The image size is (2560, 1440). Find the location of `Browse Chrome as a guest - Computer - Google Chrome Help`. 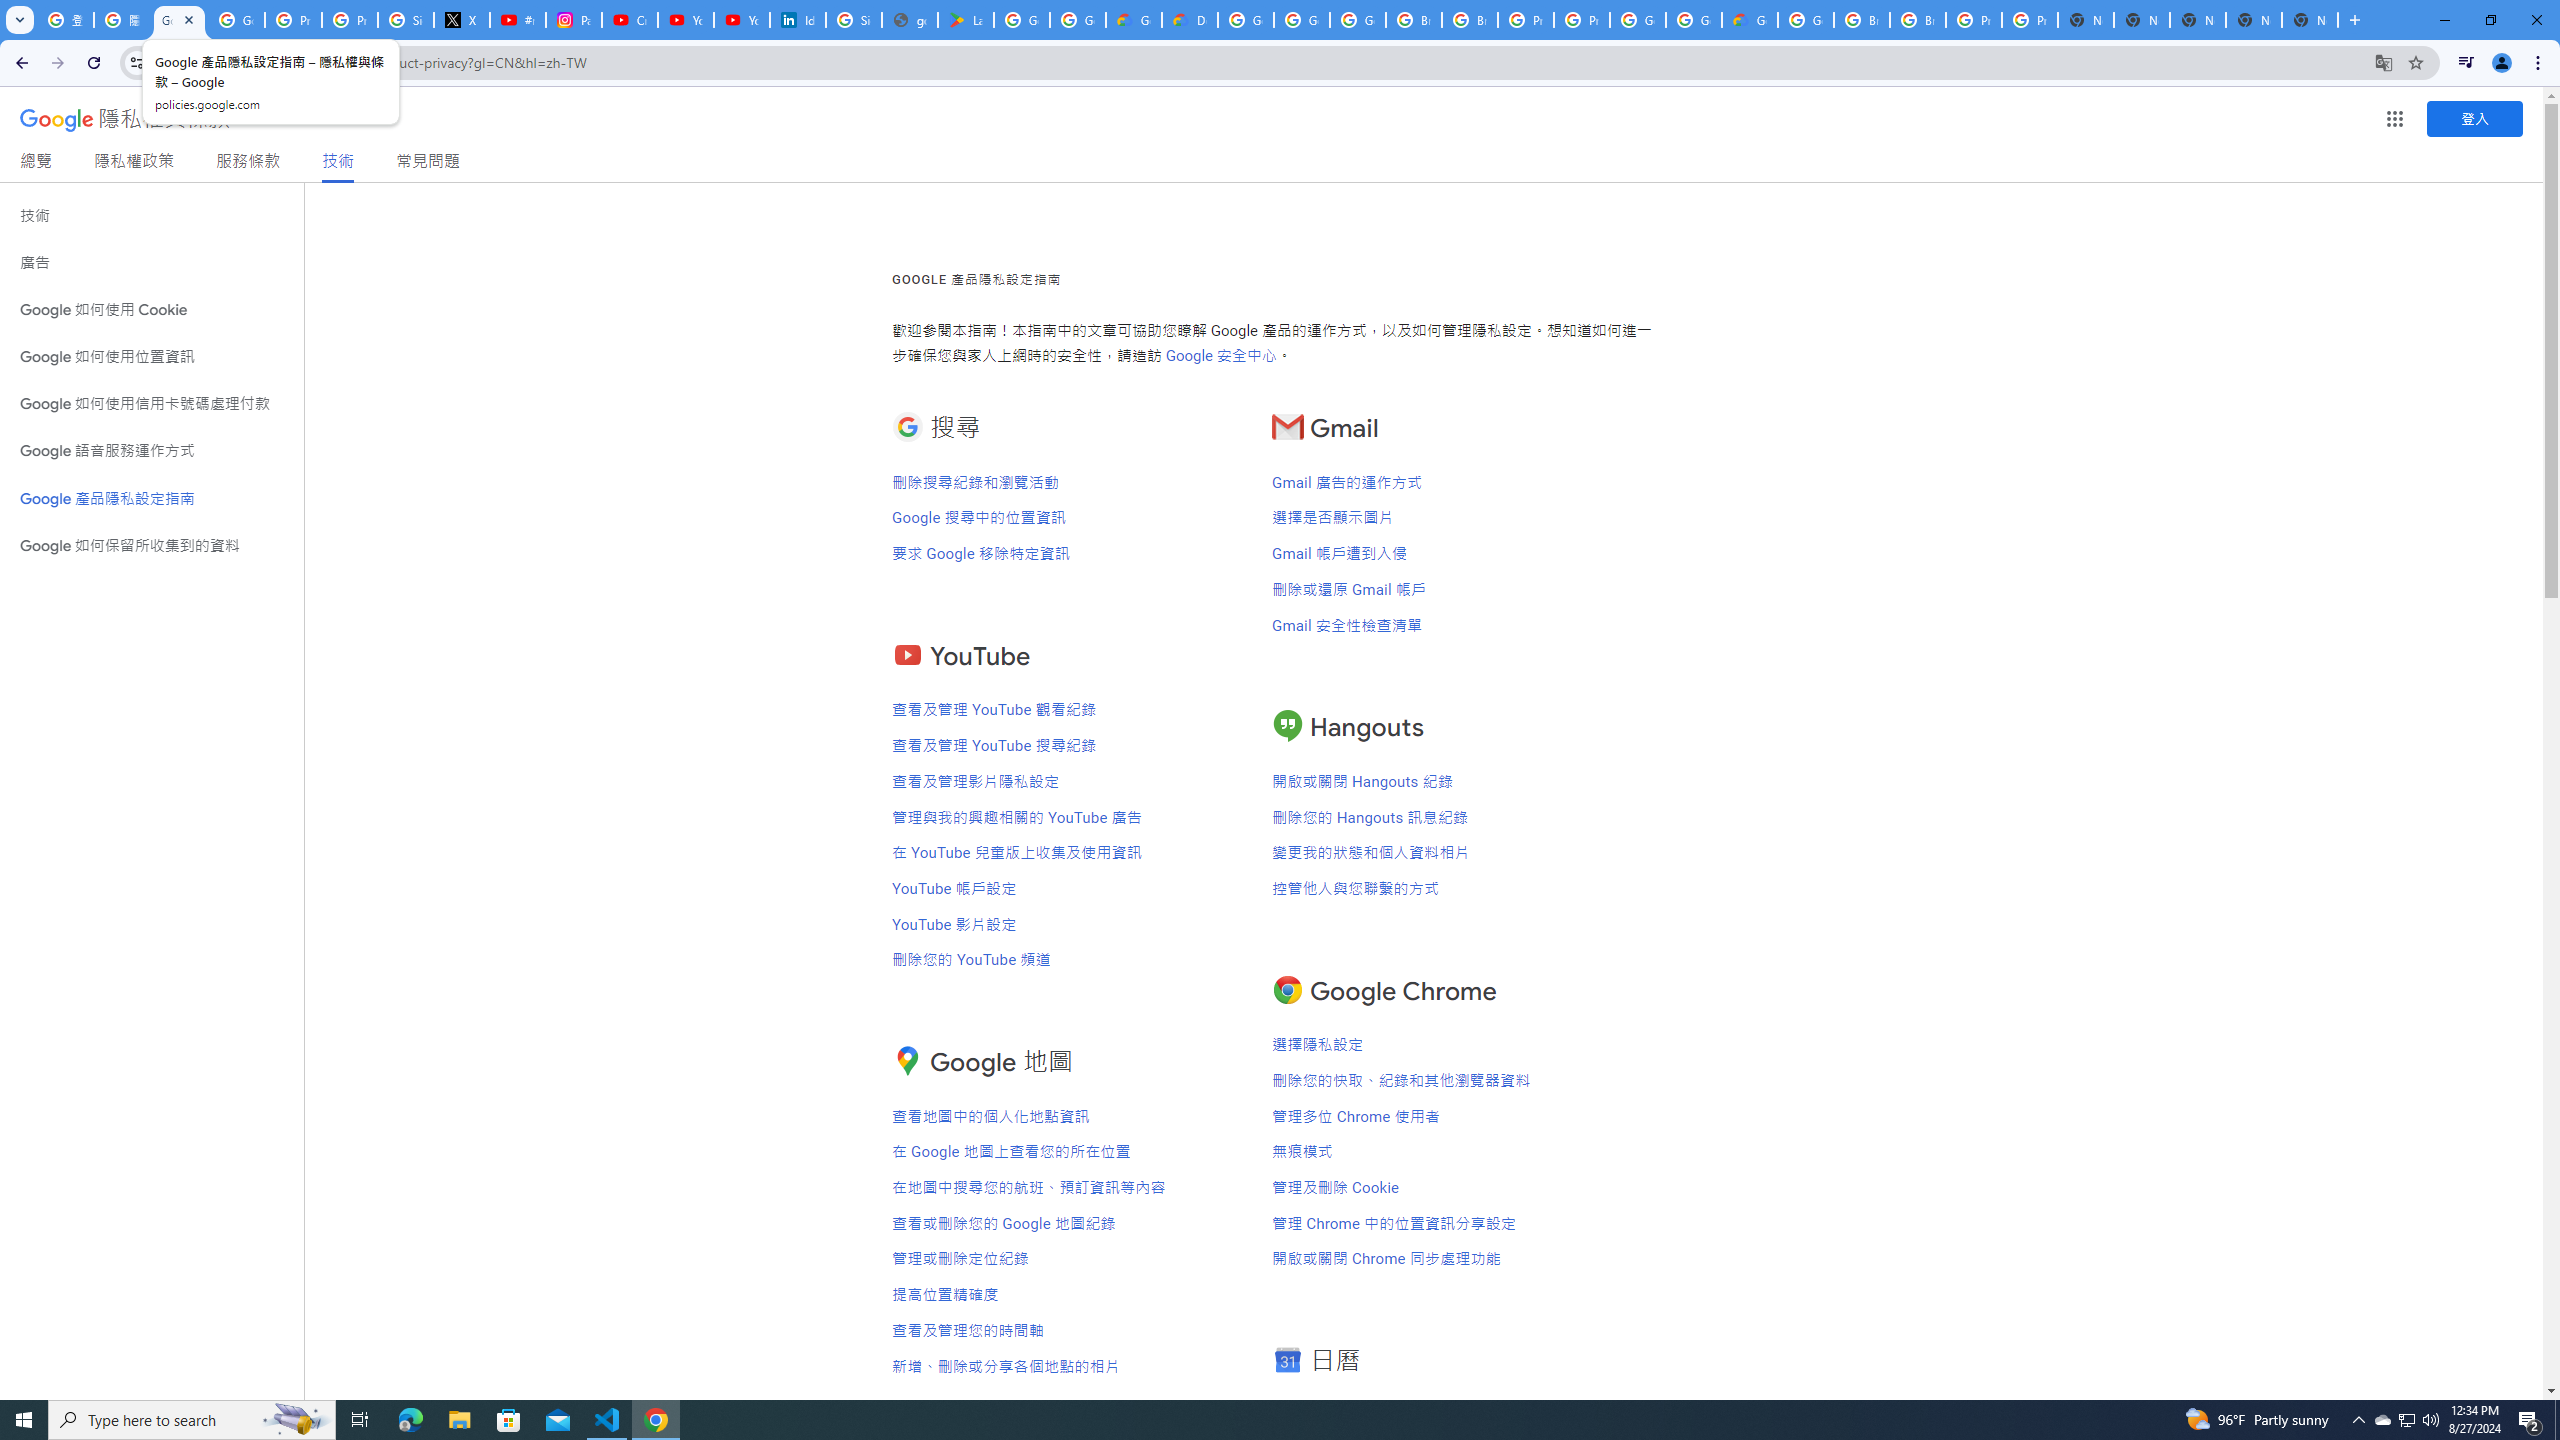

Browse Chrome as a guest - Computer - Google Chrome Help is located at coordinates (1862, 20).